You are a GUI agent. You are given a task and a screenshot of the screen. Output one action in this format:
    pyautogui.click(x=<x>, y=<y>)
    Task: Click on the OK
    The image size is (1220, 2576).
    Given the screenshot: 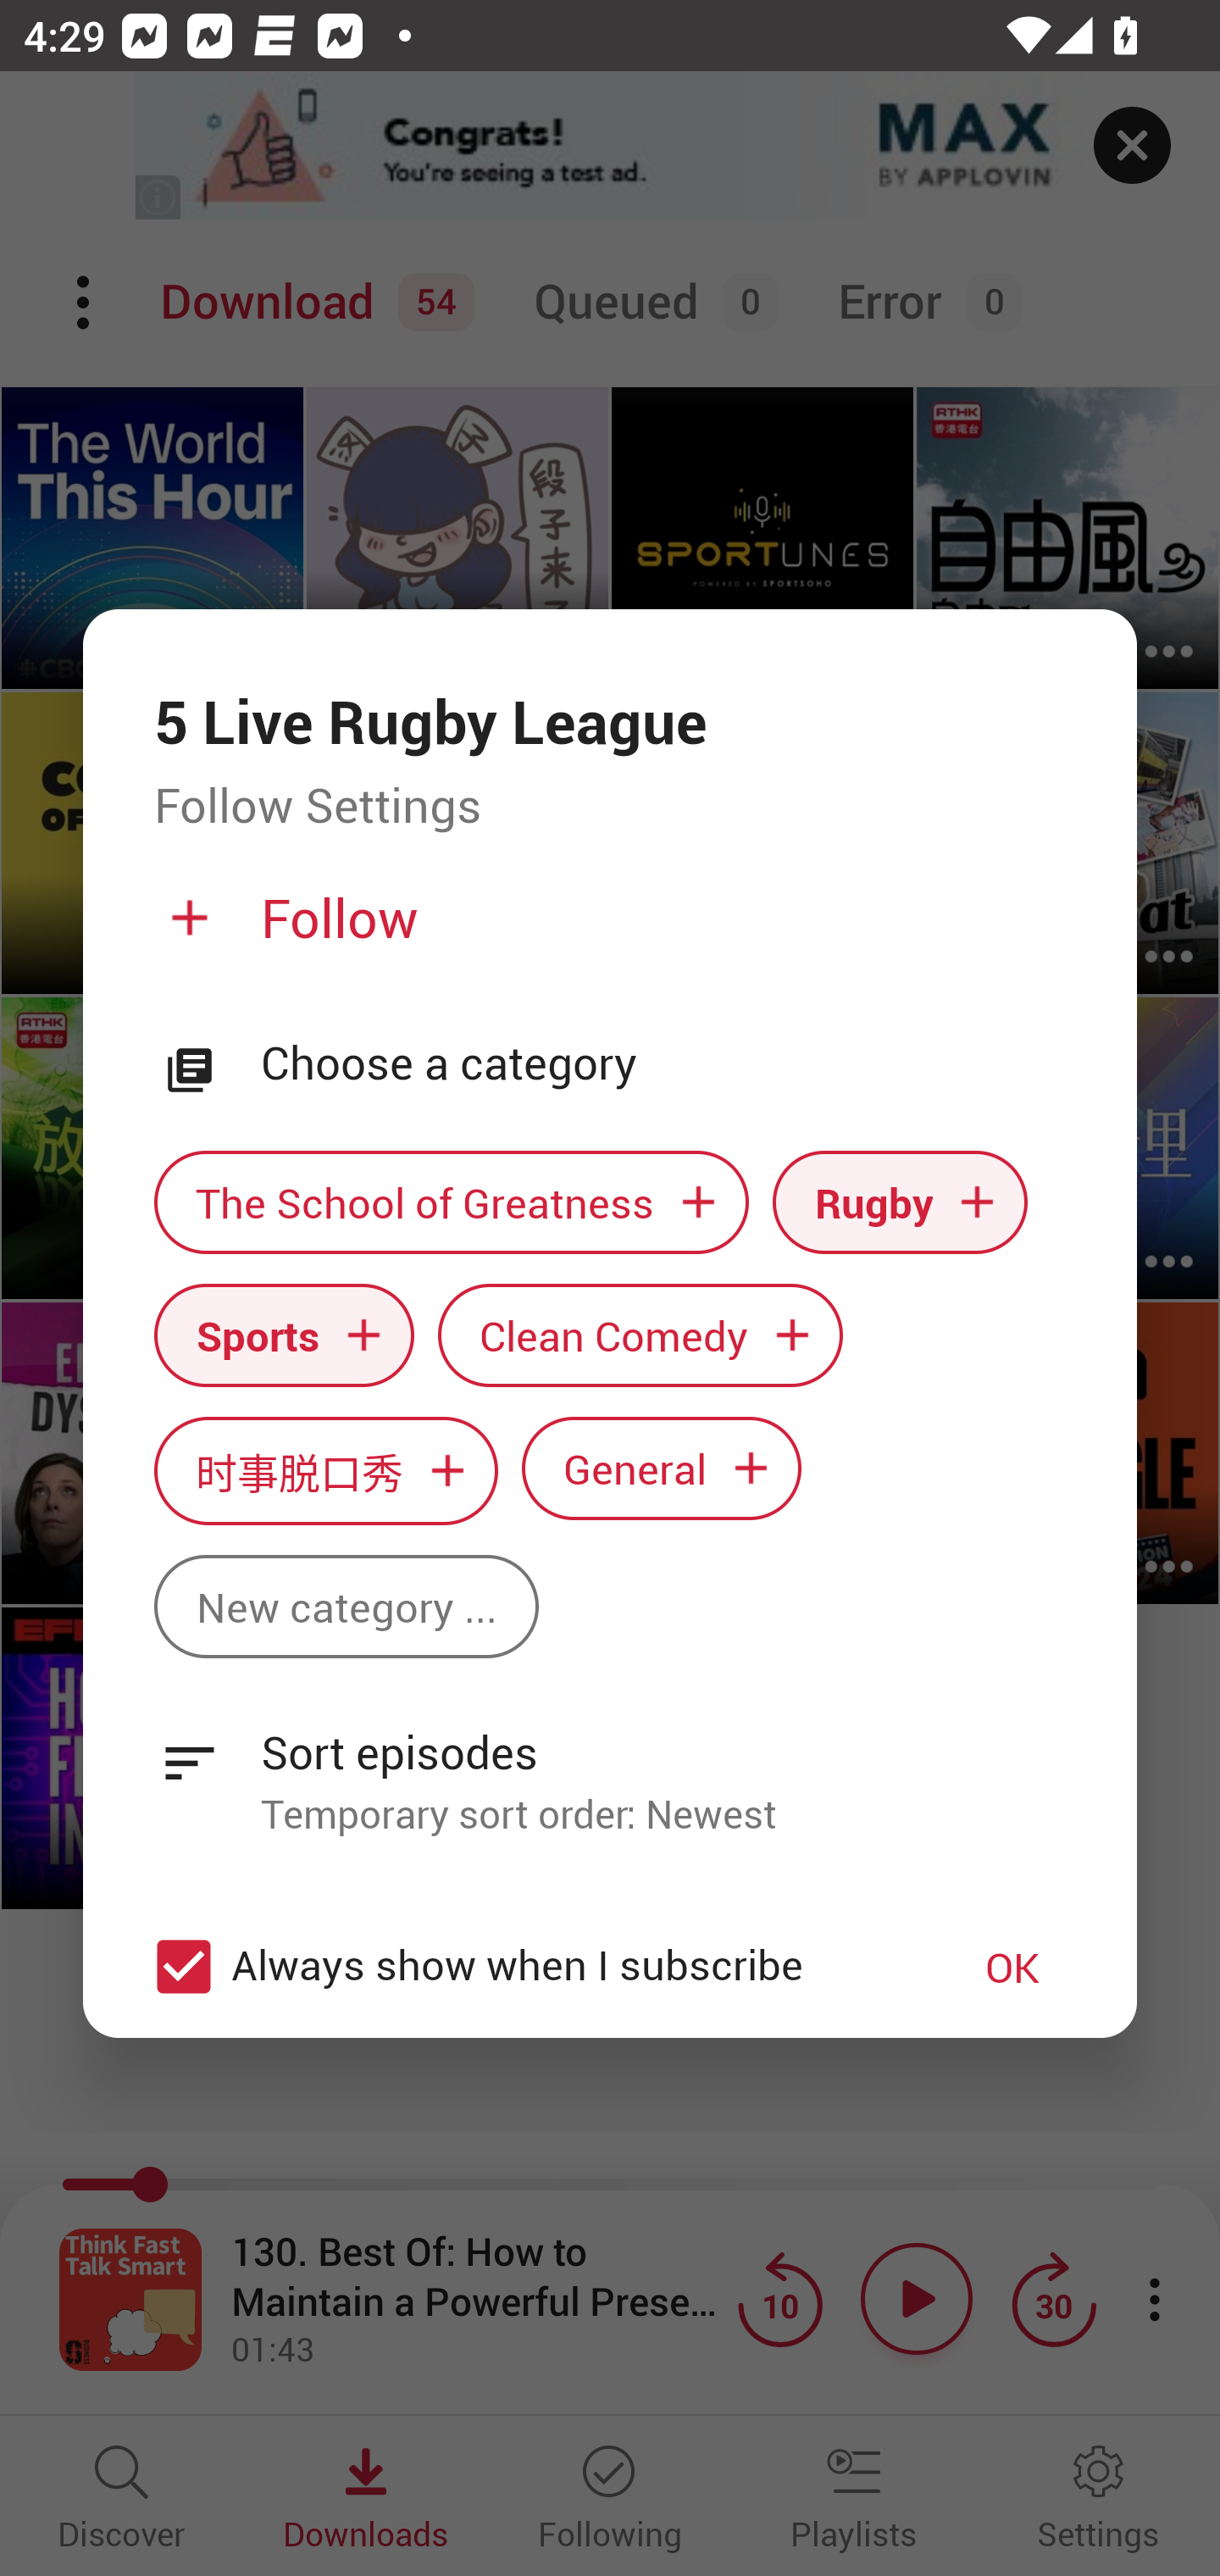 What is the action you would take?
    pyautogui.click(x=1012, y=1966)
    